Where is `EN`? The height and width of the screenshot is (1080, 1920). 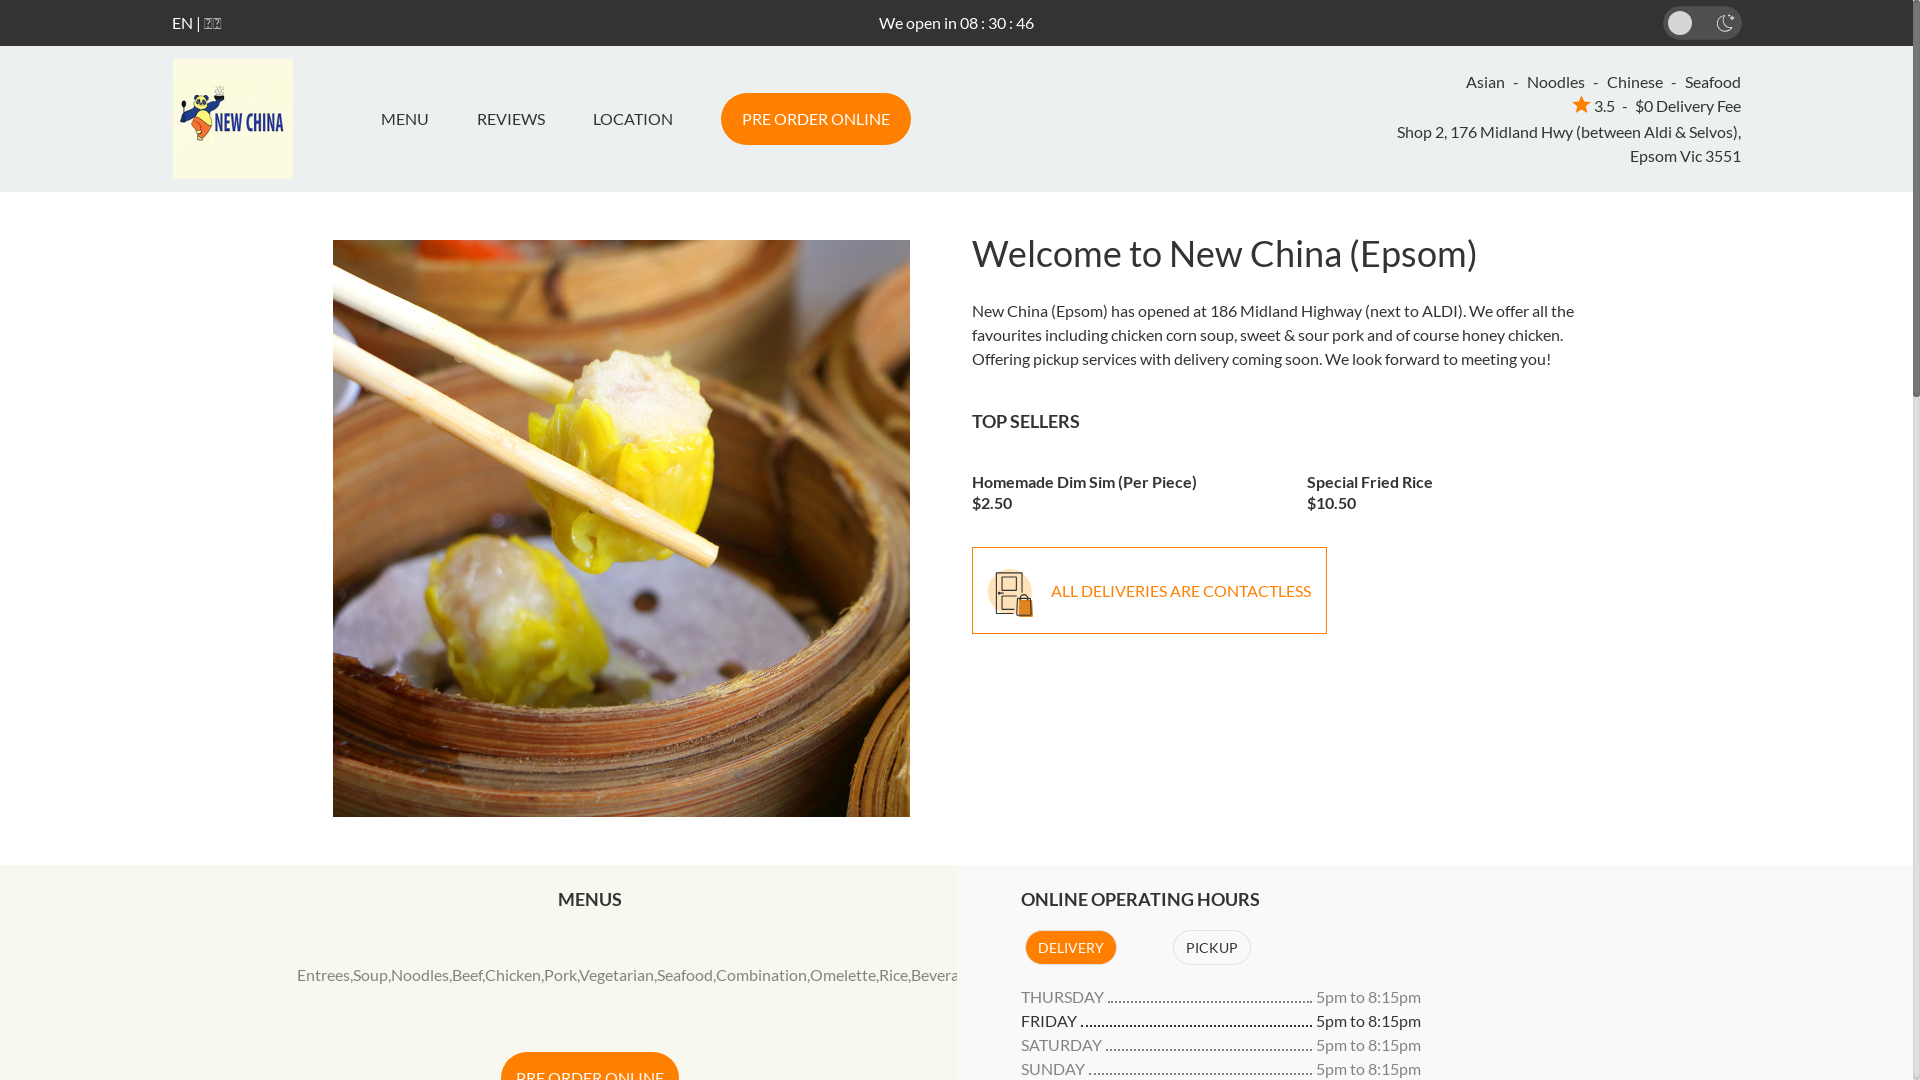 EN is located at coordinates (182, 22).